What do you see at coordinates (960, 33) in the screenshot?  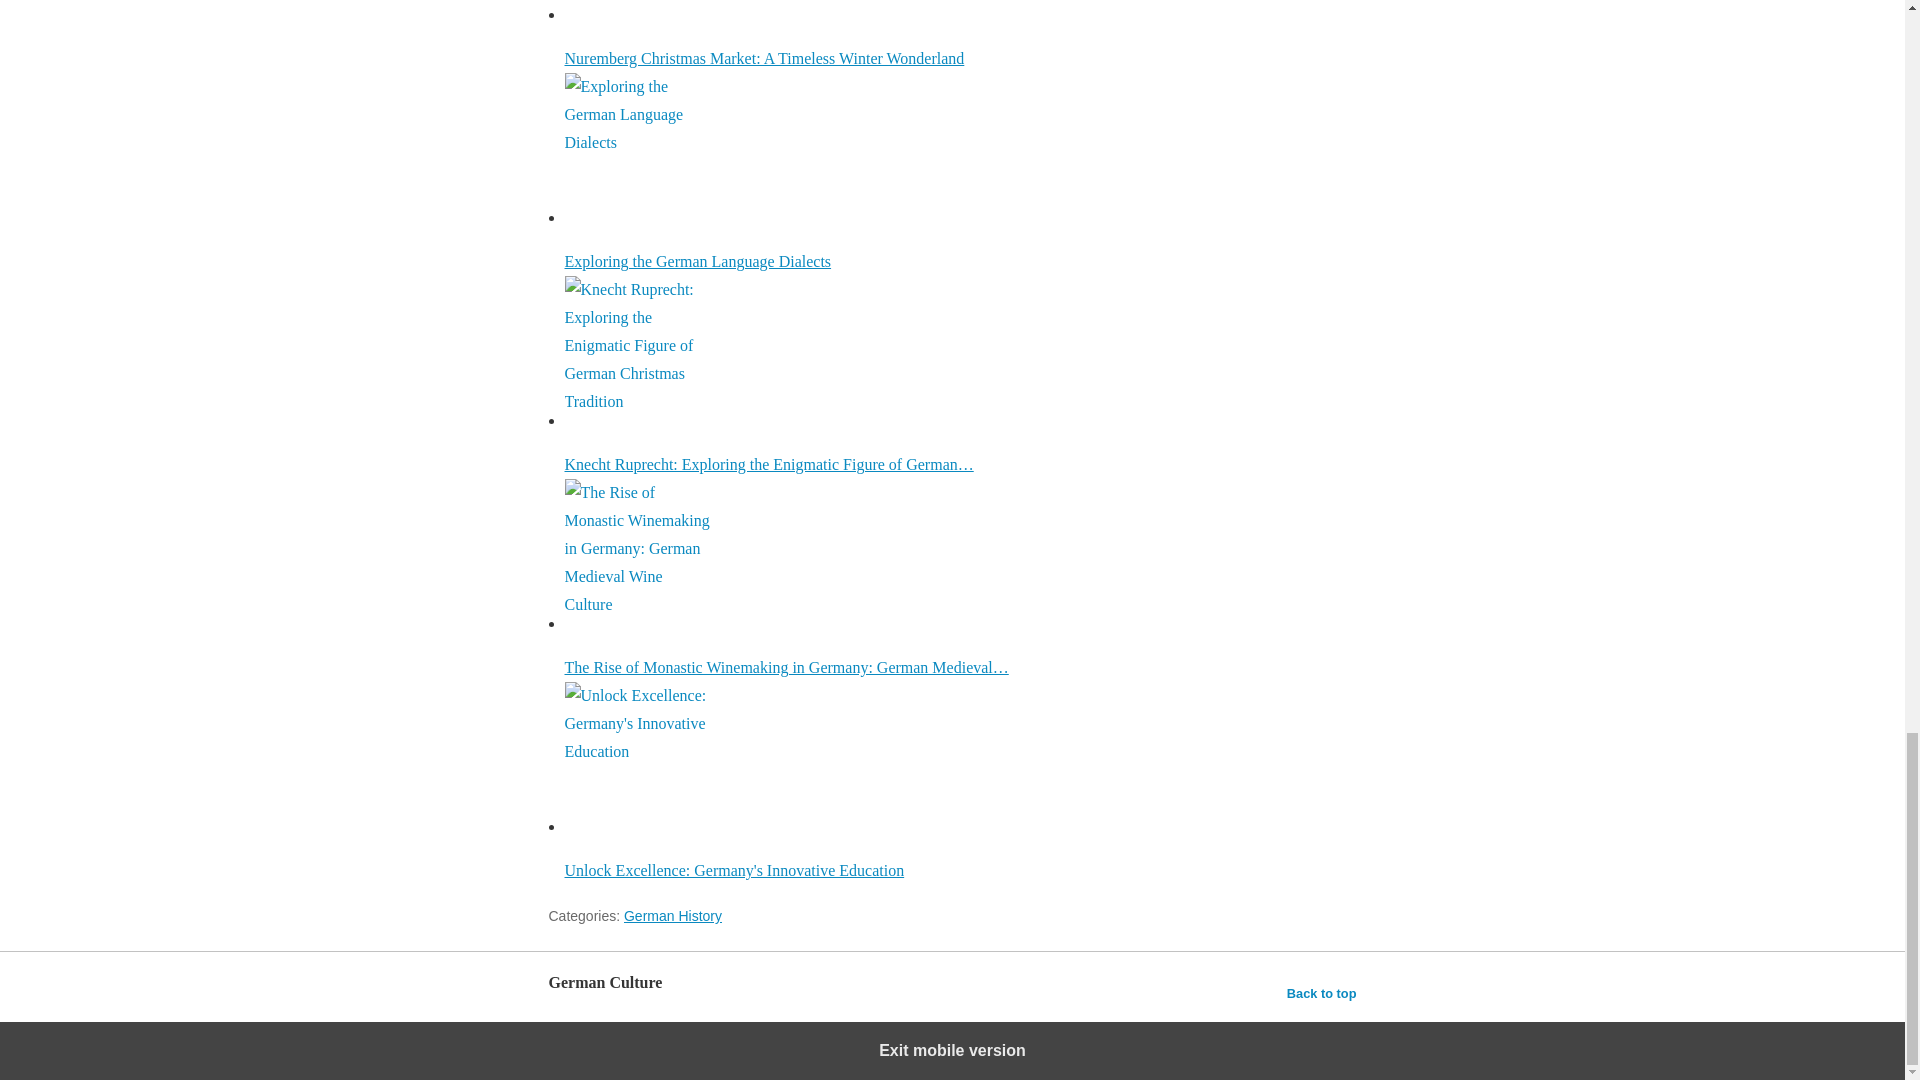 I see `Nuremberg Christmas Market: A Timeless Winter Wonderland` at bounding box center [960, 33].